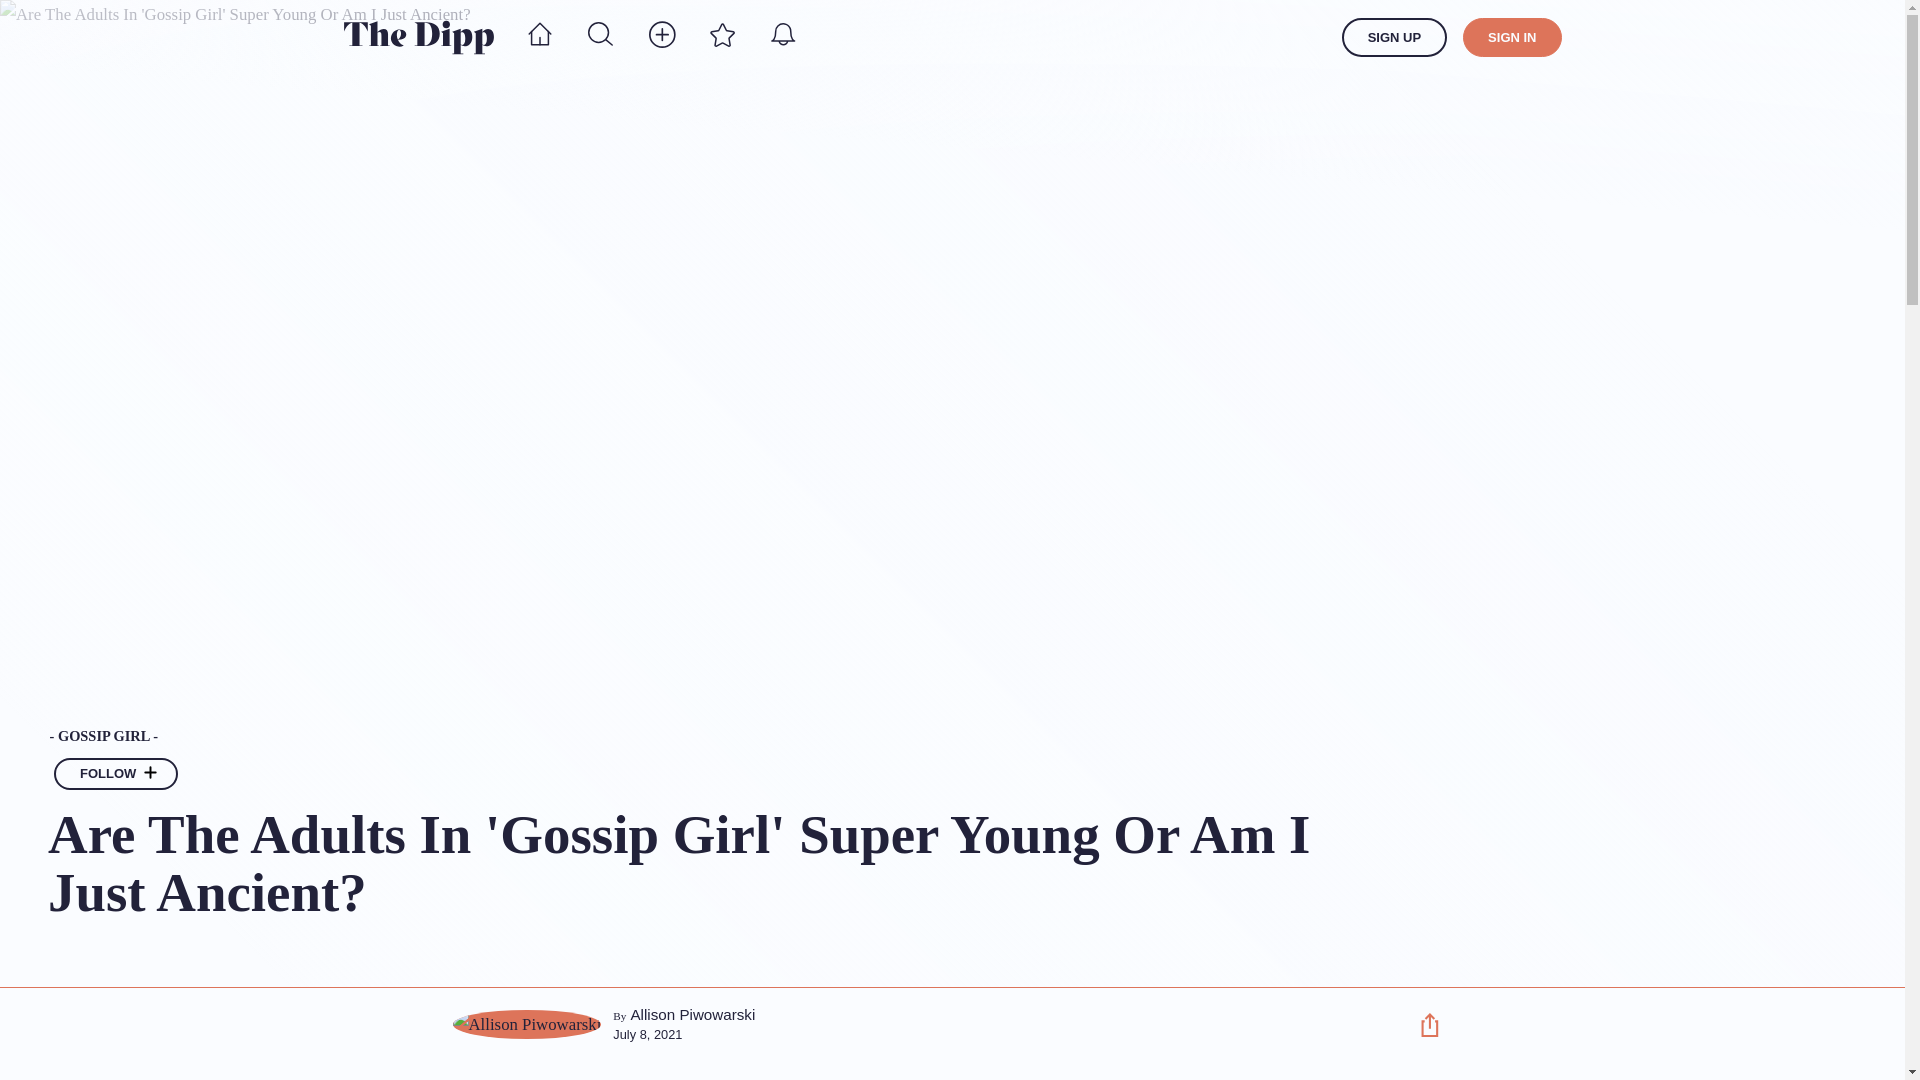 The height and width of the screenshot is (1080, 1920). I want to click on FOLLOW, so click(116, 774).